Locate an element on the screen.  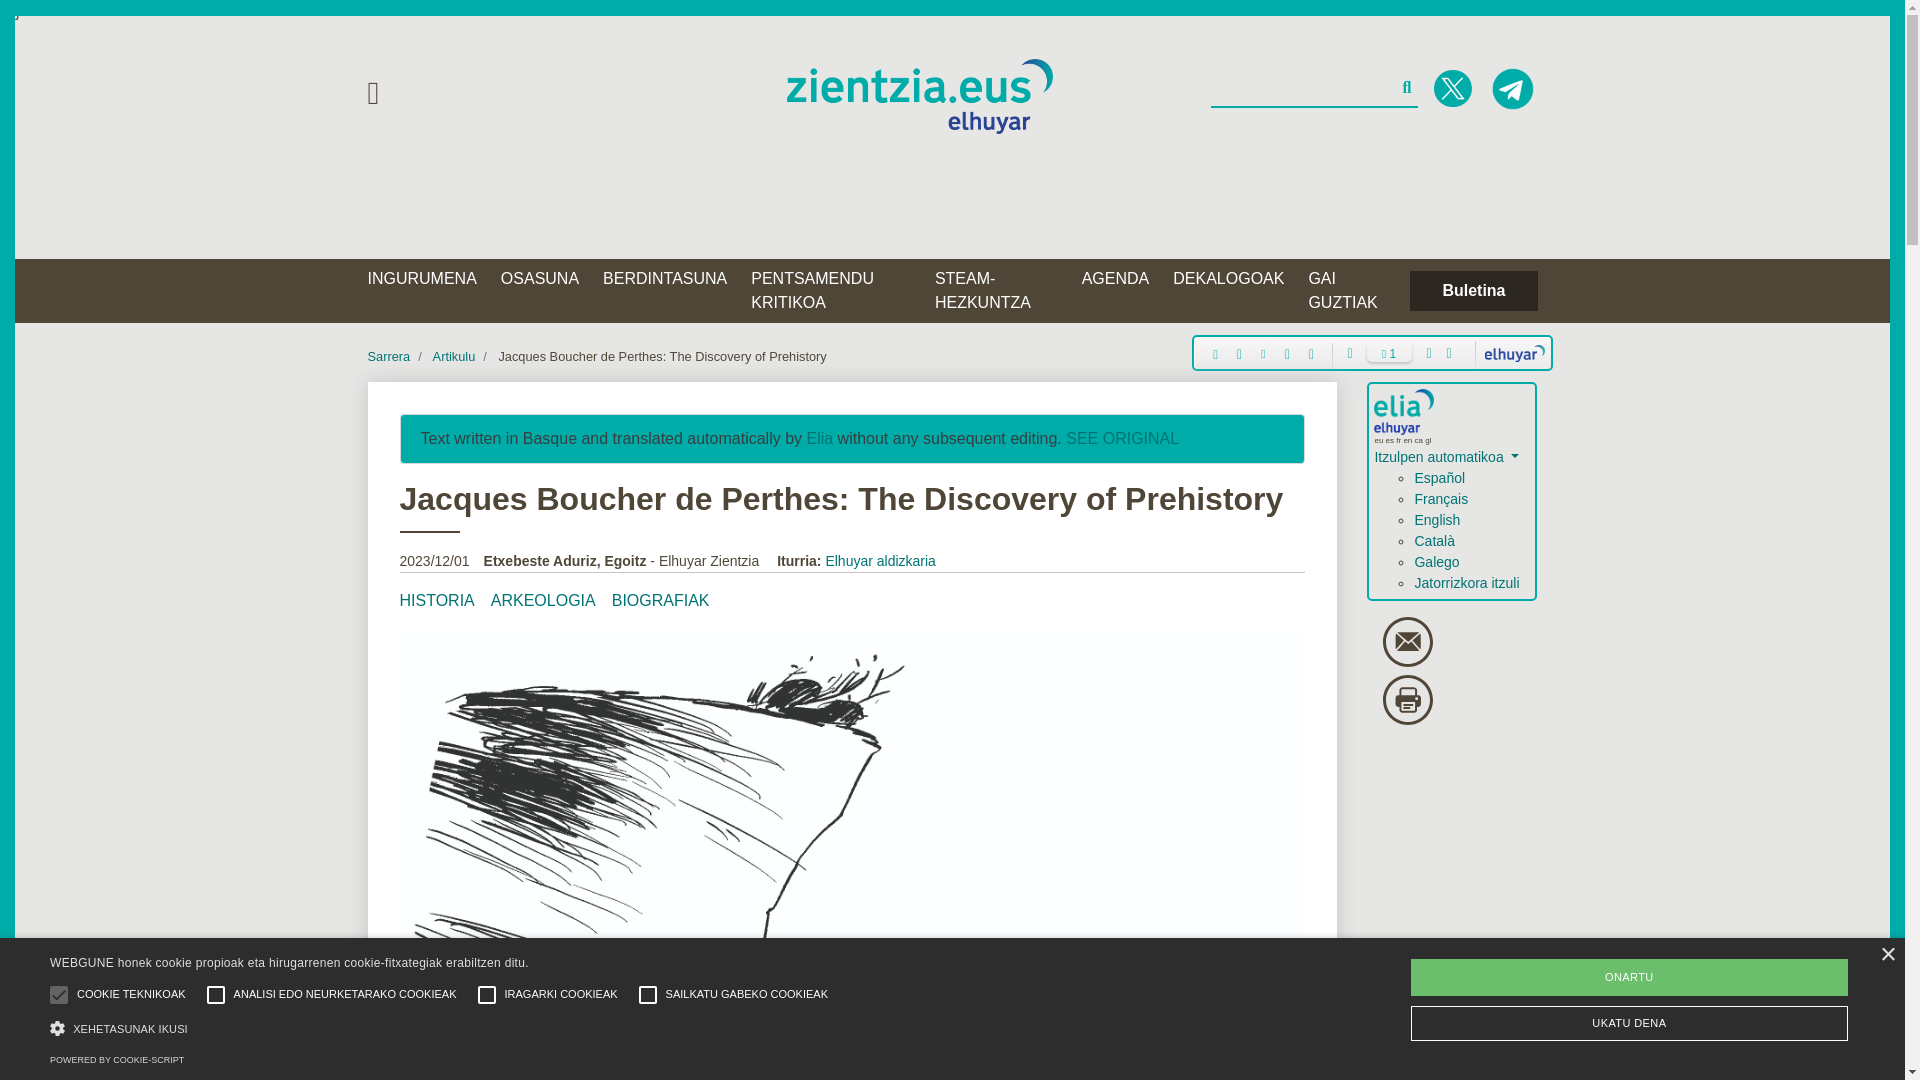
Zientzia.eus-en bilatzailea is located at coordinates (1314, 89).